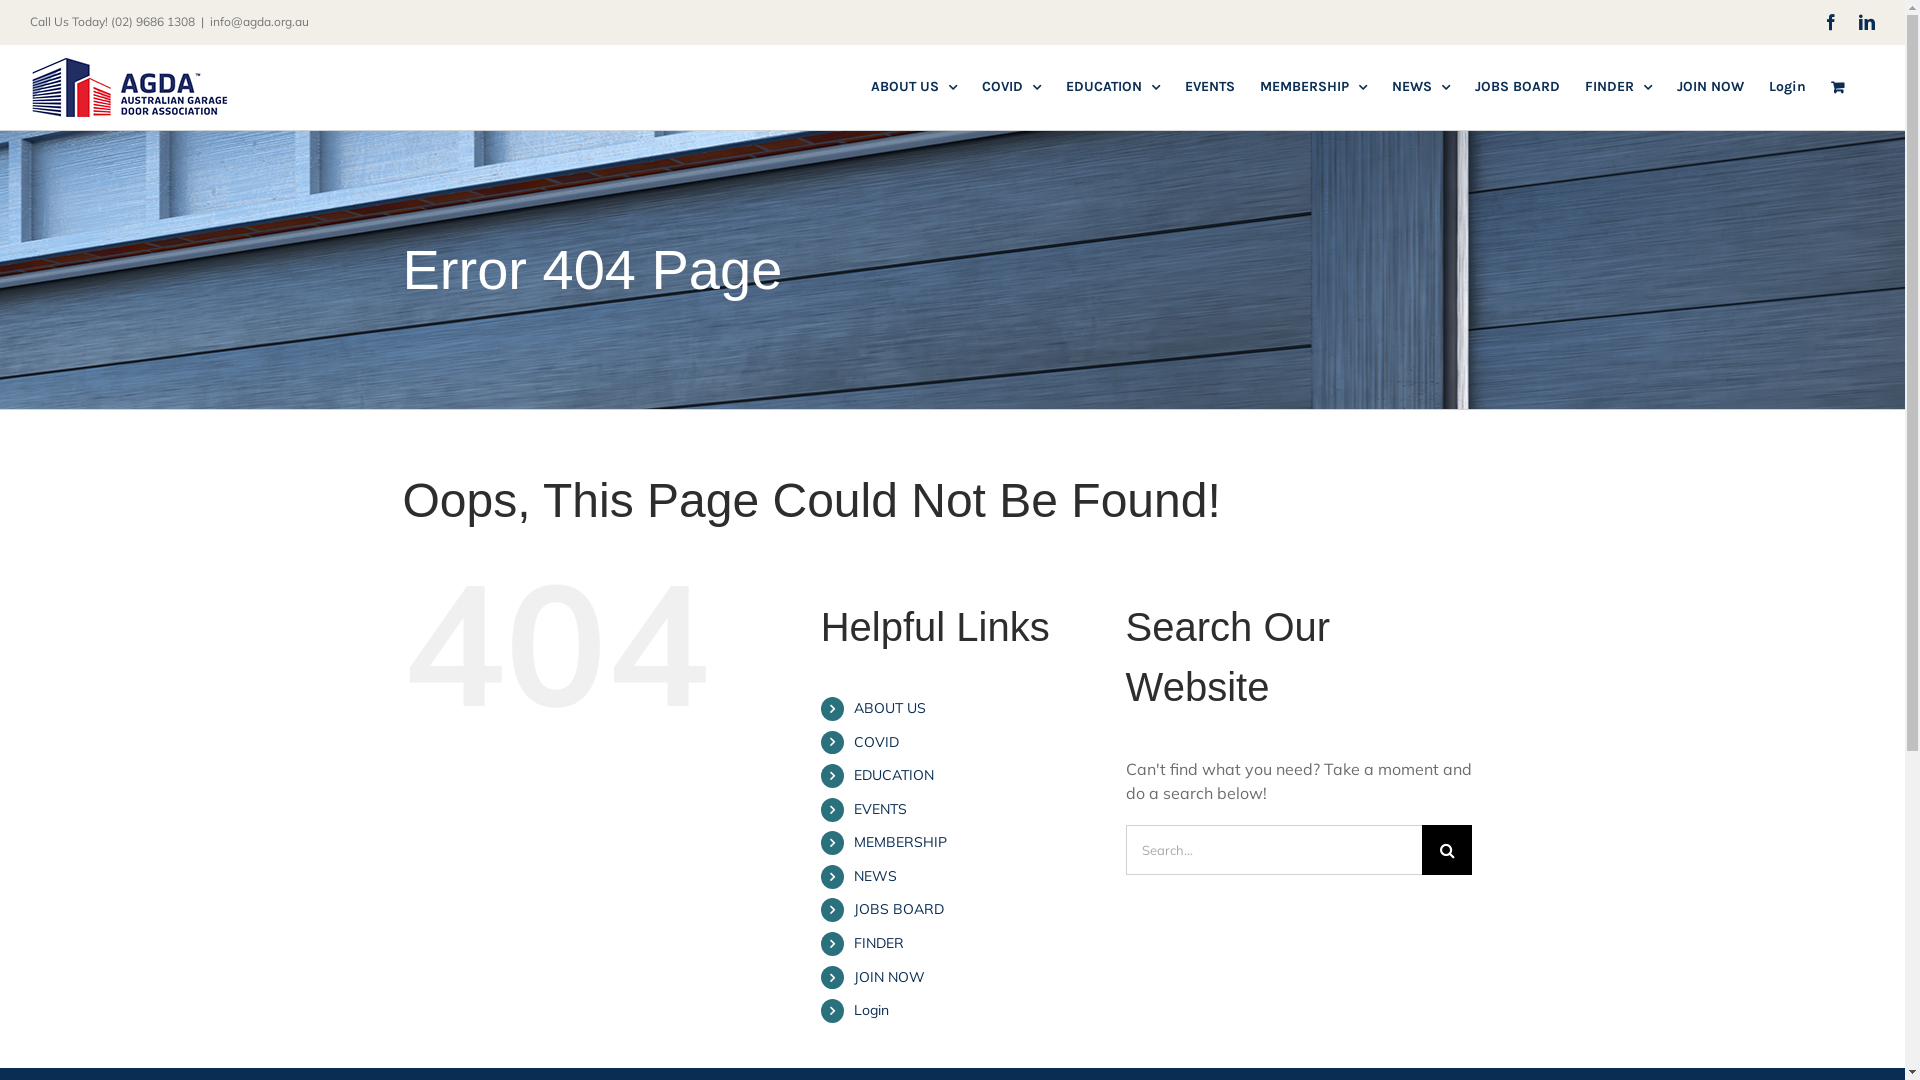 The height and width of the screenshot is (1080, 1920). Describe the element at coordinates (890, 708) in the screenshot. I see `ABOUT US` at that location.